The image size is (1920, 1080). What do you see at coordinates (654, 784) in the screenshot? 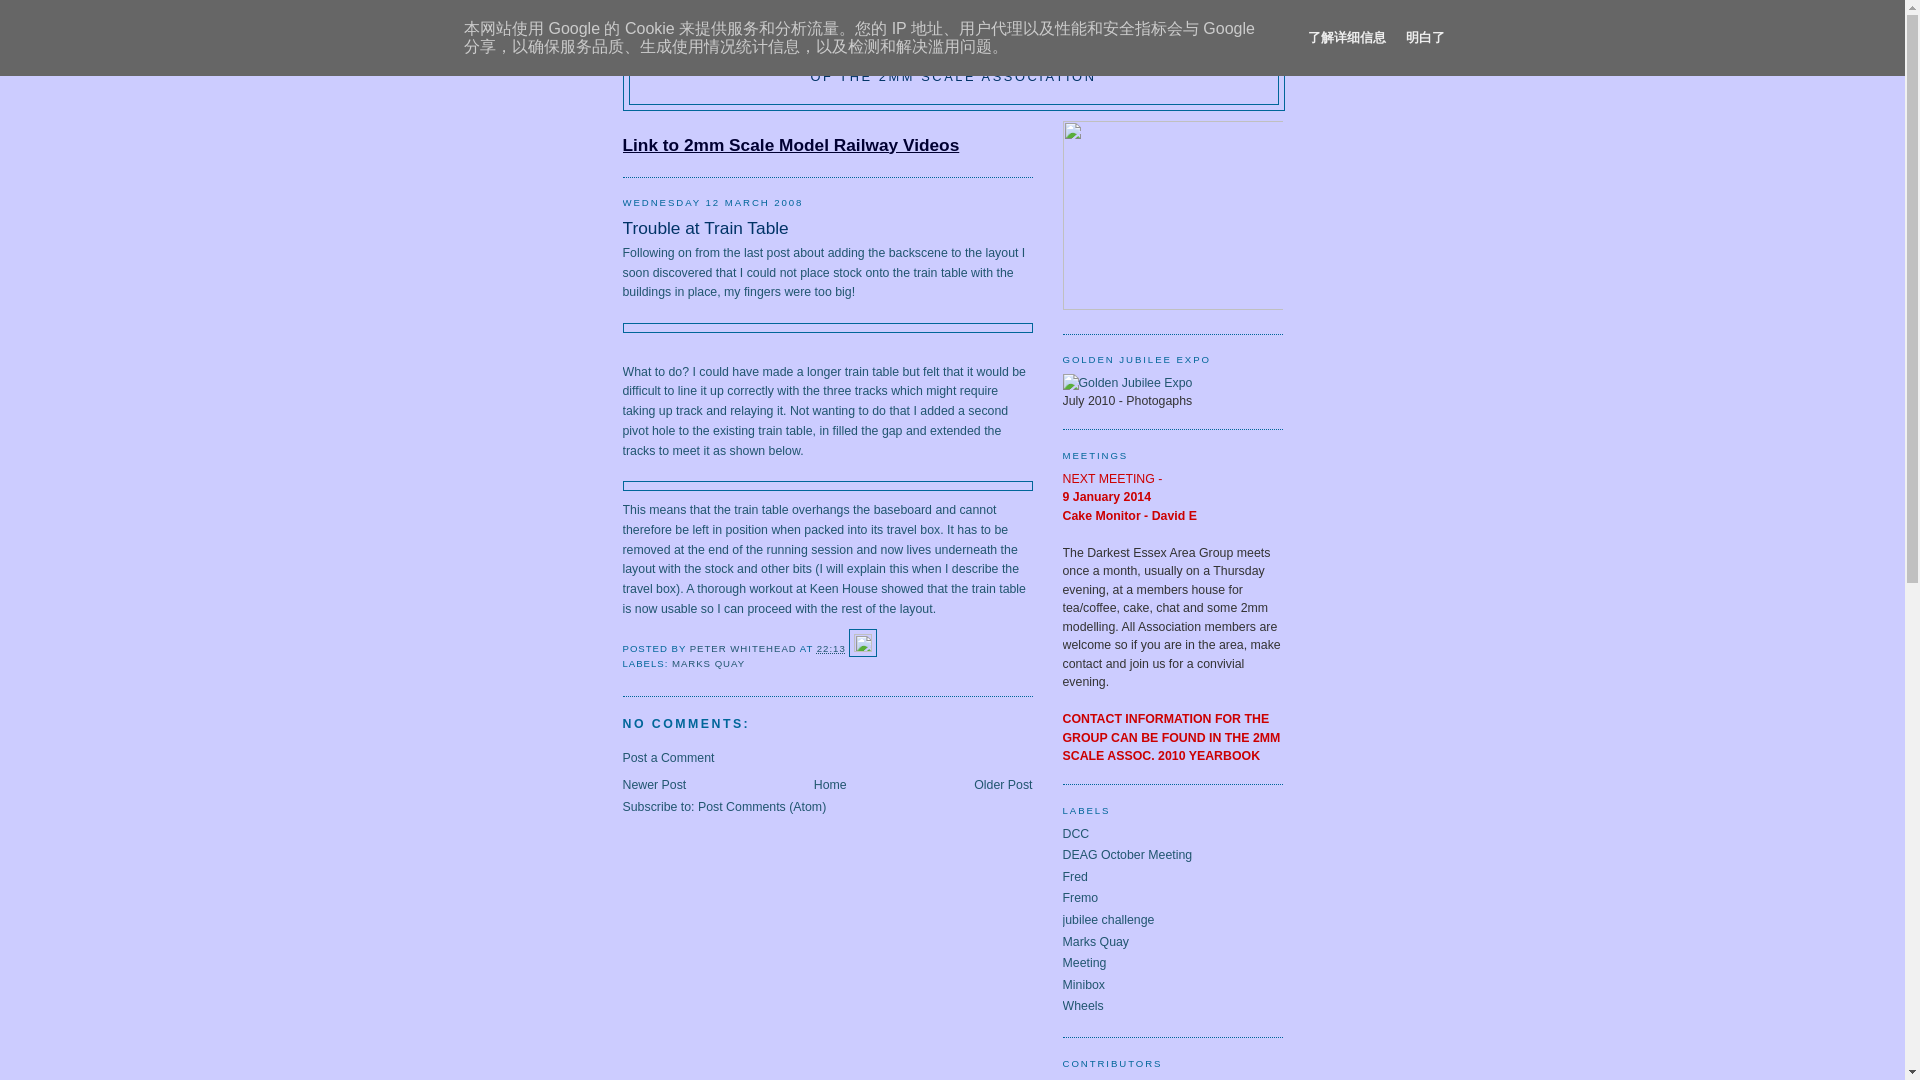
I see `Newer Post` at bounding box center [654, 784].